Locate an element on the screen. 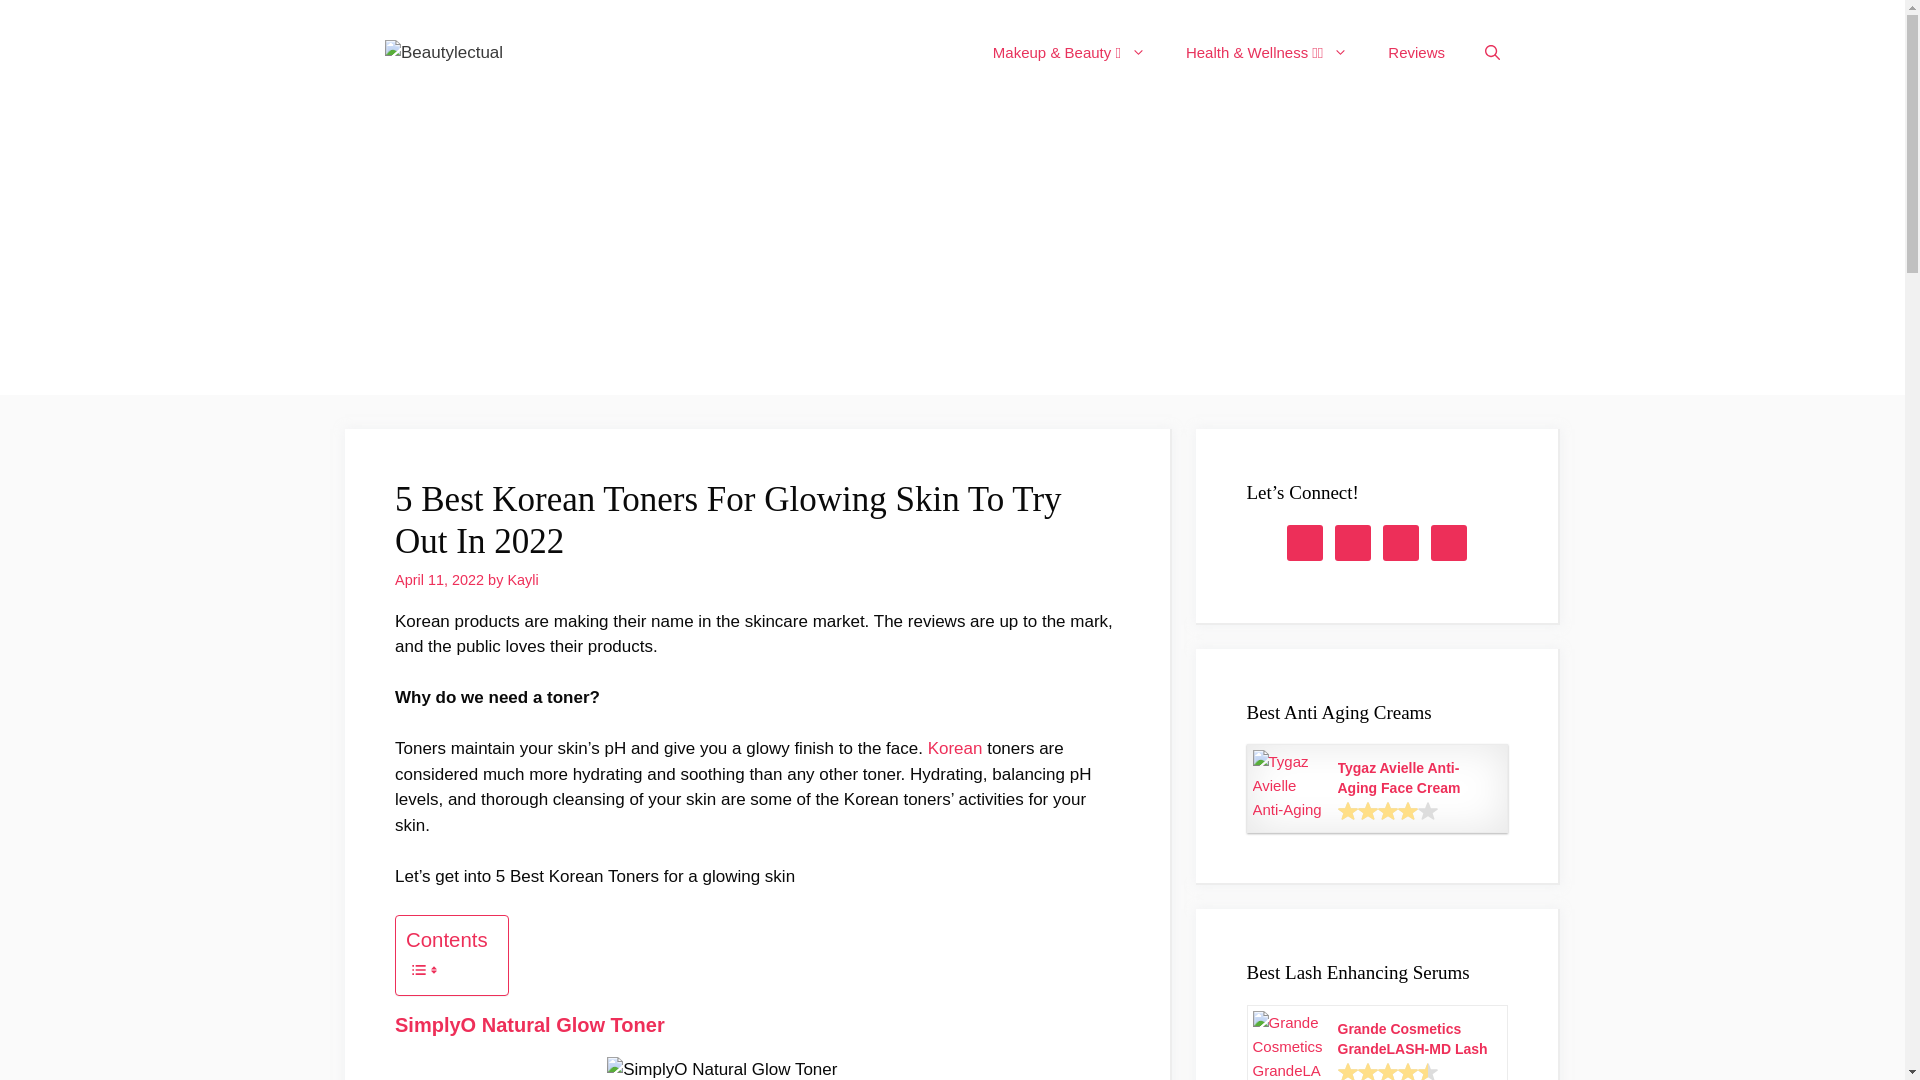 The height and width of the screenshot is (1080, 1920). View all posts by Kayli is located at coordinates (522, 580).